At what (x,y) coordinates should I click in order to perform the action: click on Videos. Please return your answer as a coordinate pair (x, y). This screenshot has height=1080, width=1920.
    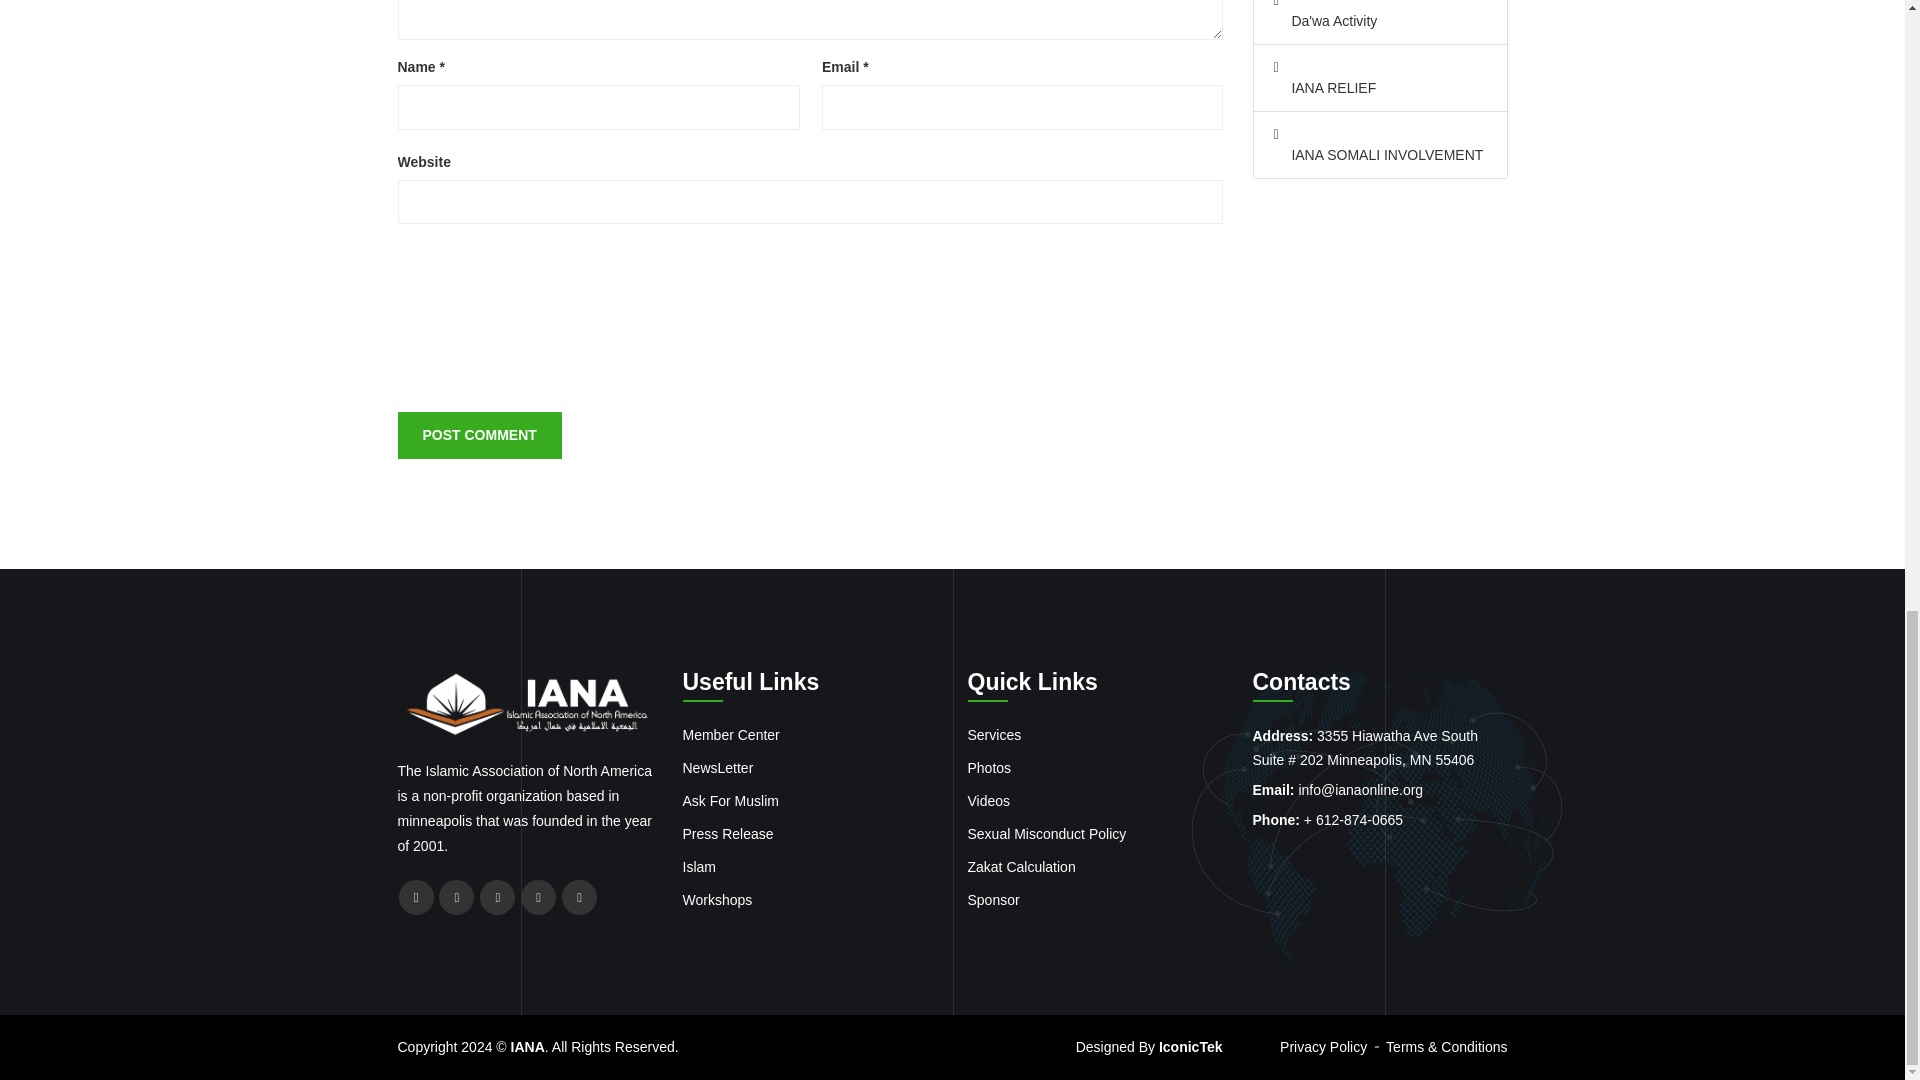
    Looking at the image, I should click on (989, 801).